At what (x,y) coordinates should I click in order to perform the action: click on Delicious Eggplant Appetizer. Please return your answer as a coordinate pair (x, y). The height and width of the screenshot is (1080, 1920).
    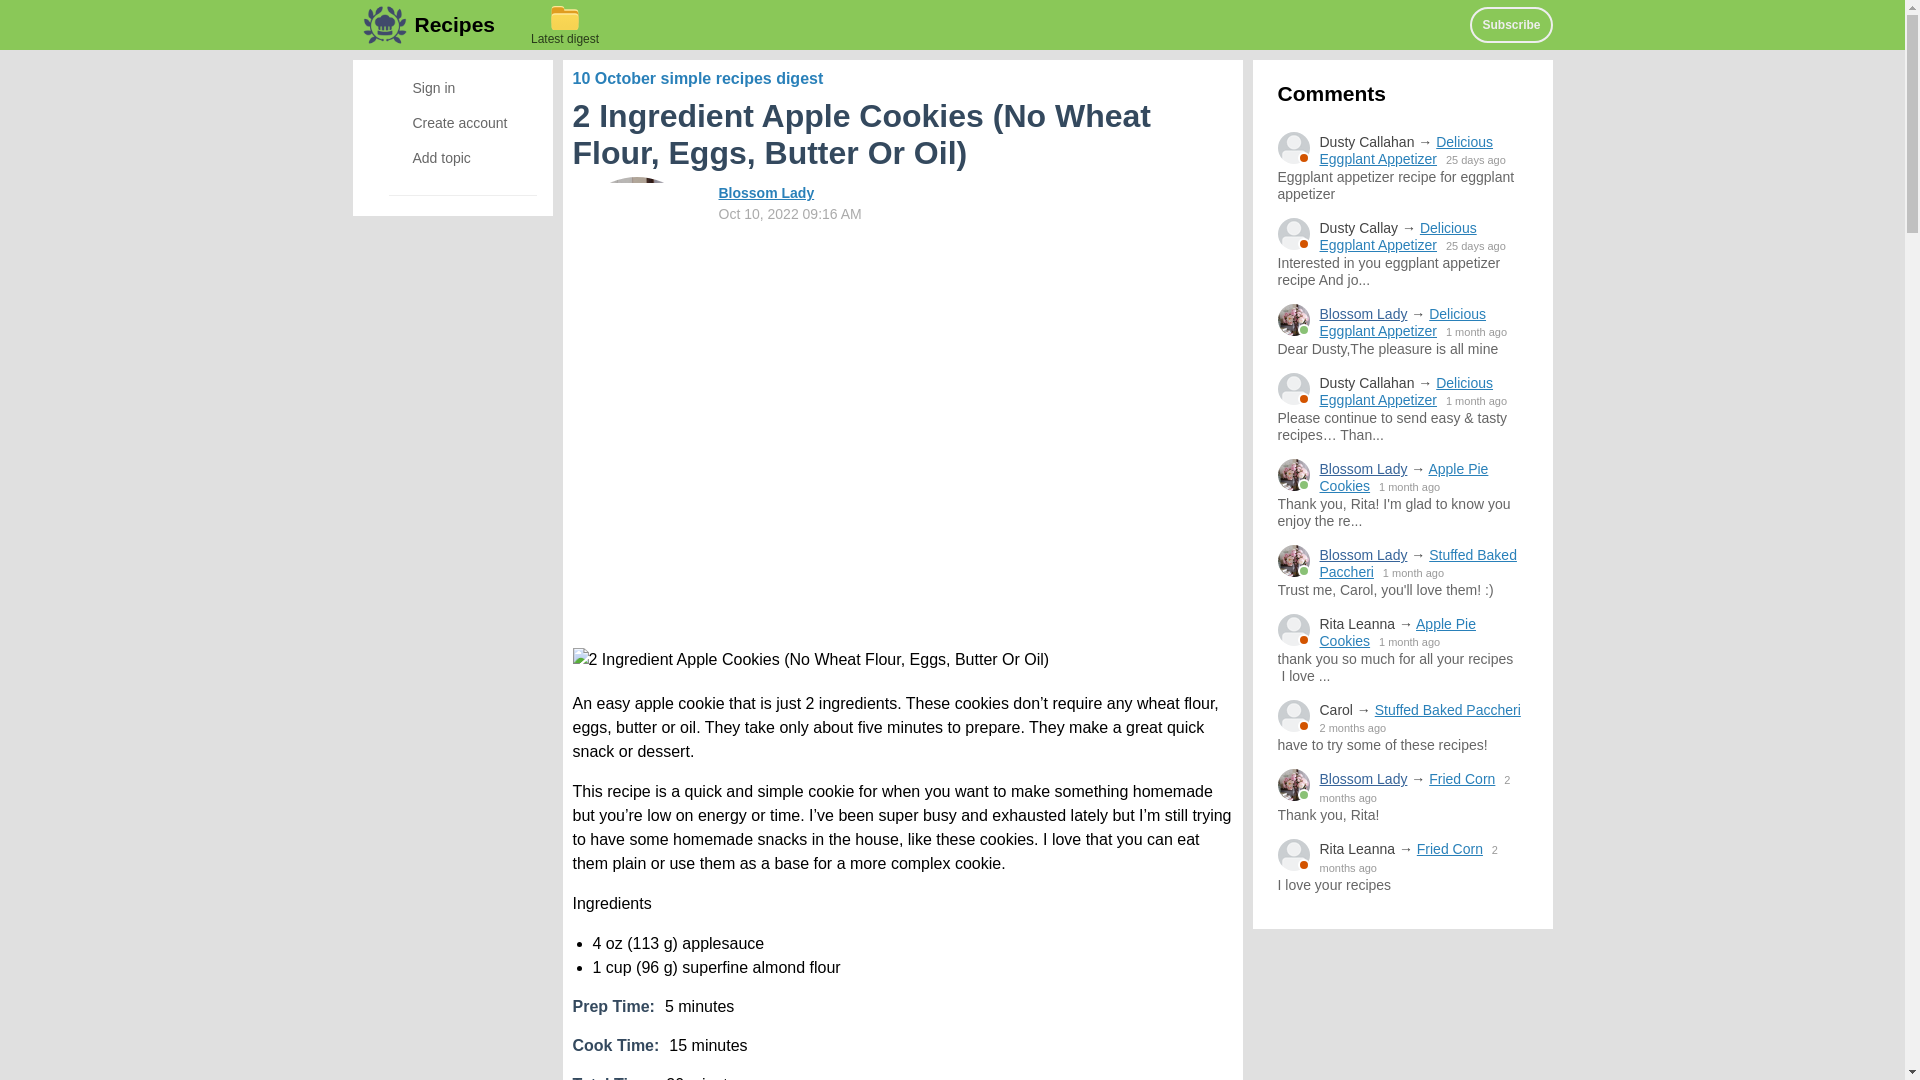
    Looking at the image, I should click on (1403, 322).